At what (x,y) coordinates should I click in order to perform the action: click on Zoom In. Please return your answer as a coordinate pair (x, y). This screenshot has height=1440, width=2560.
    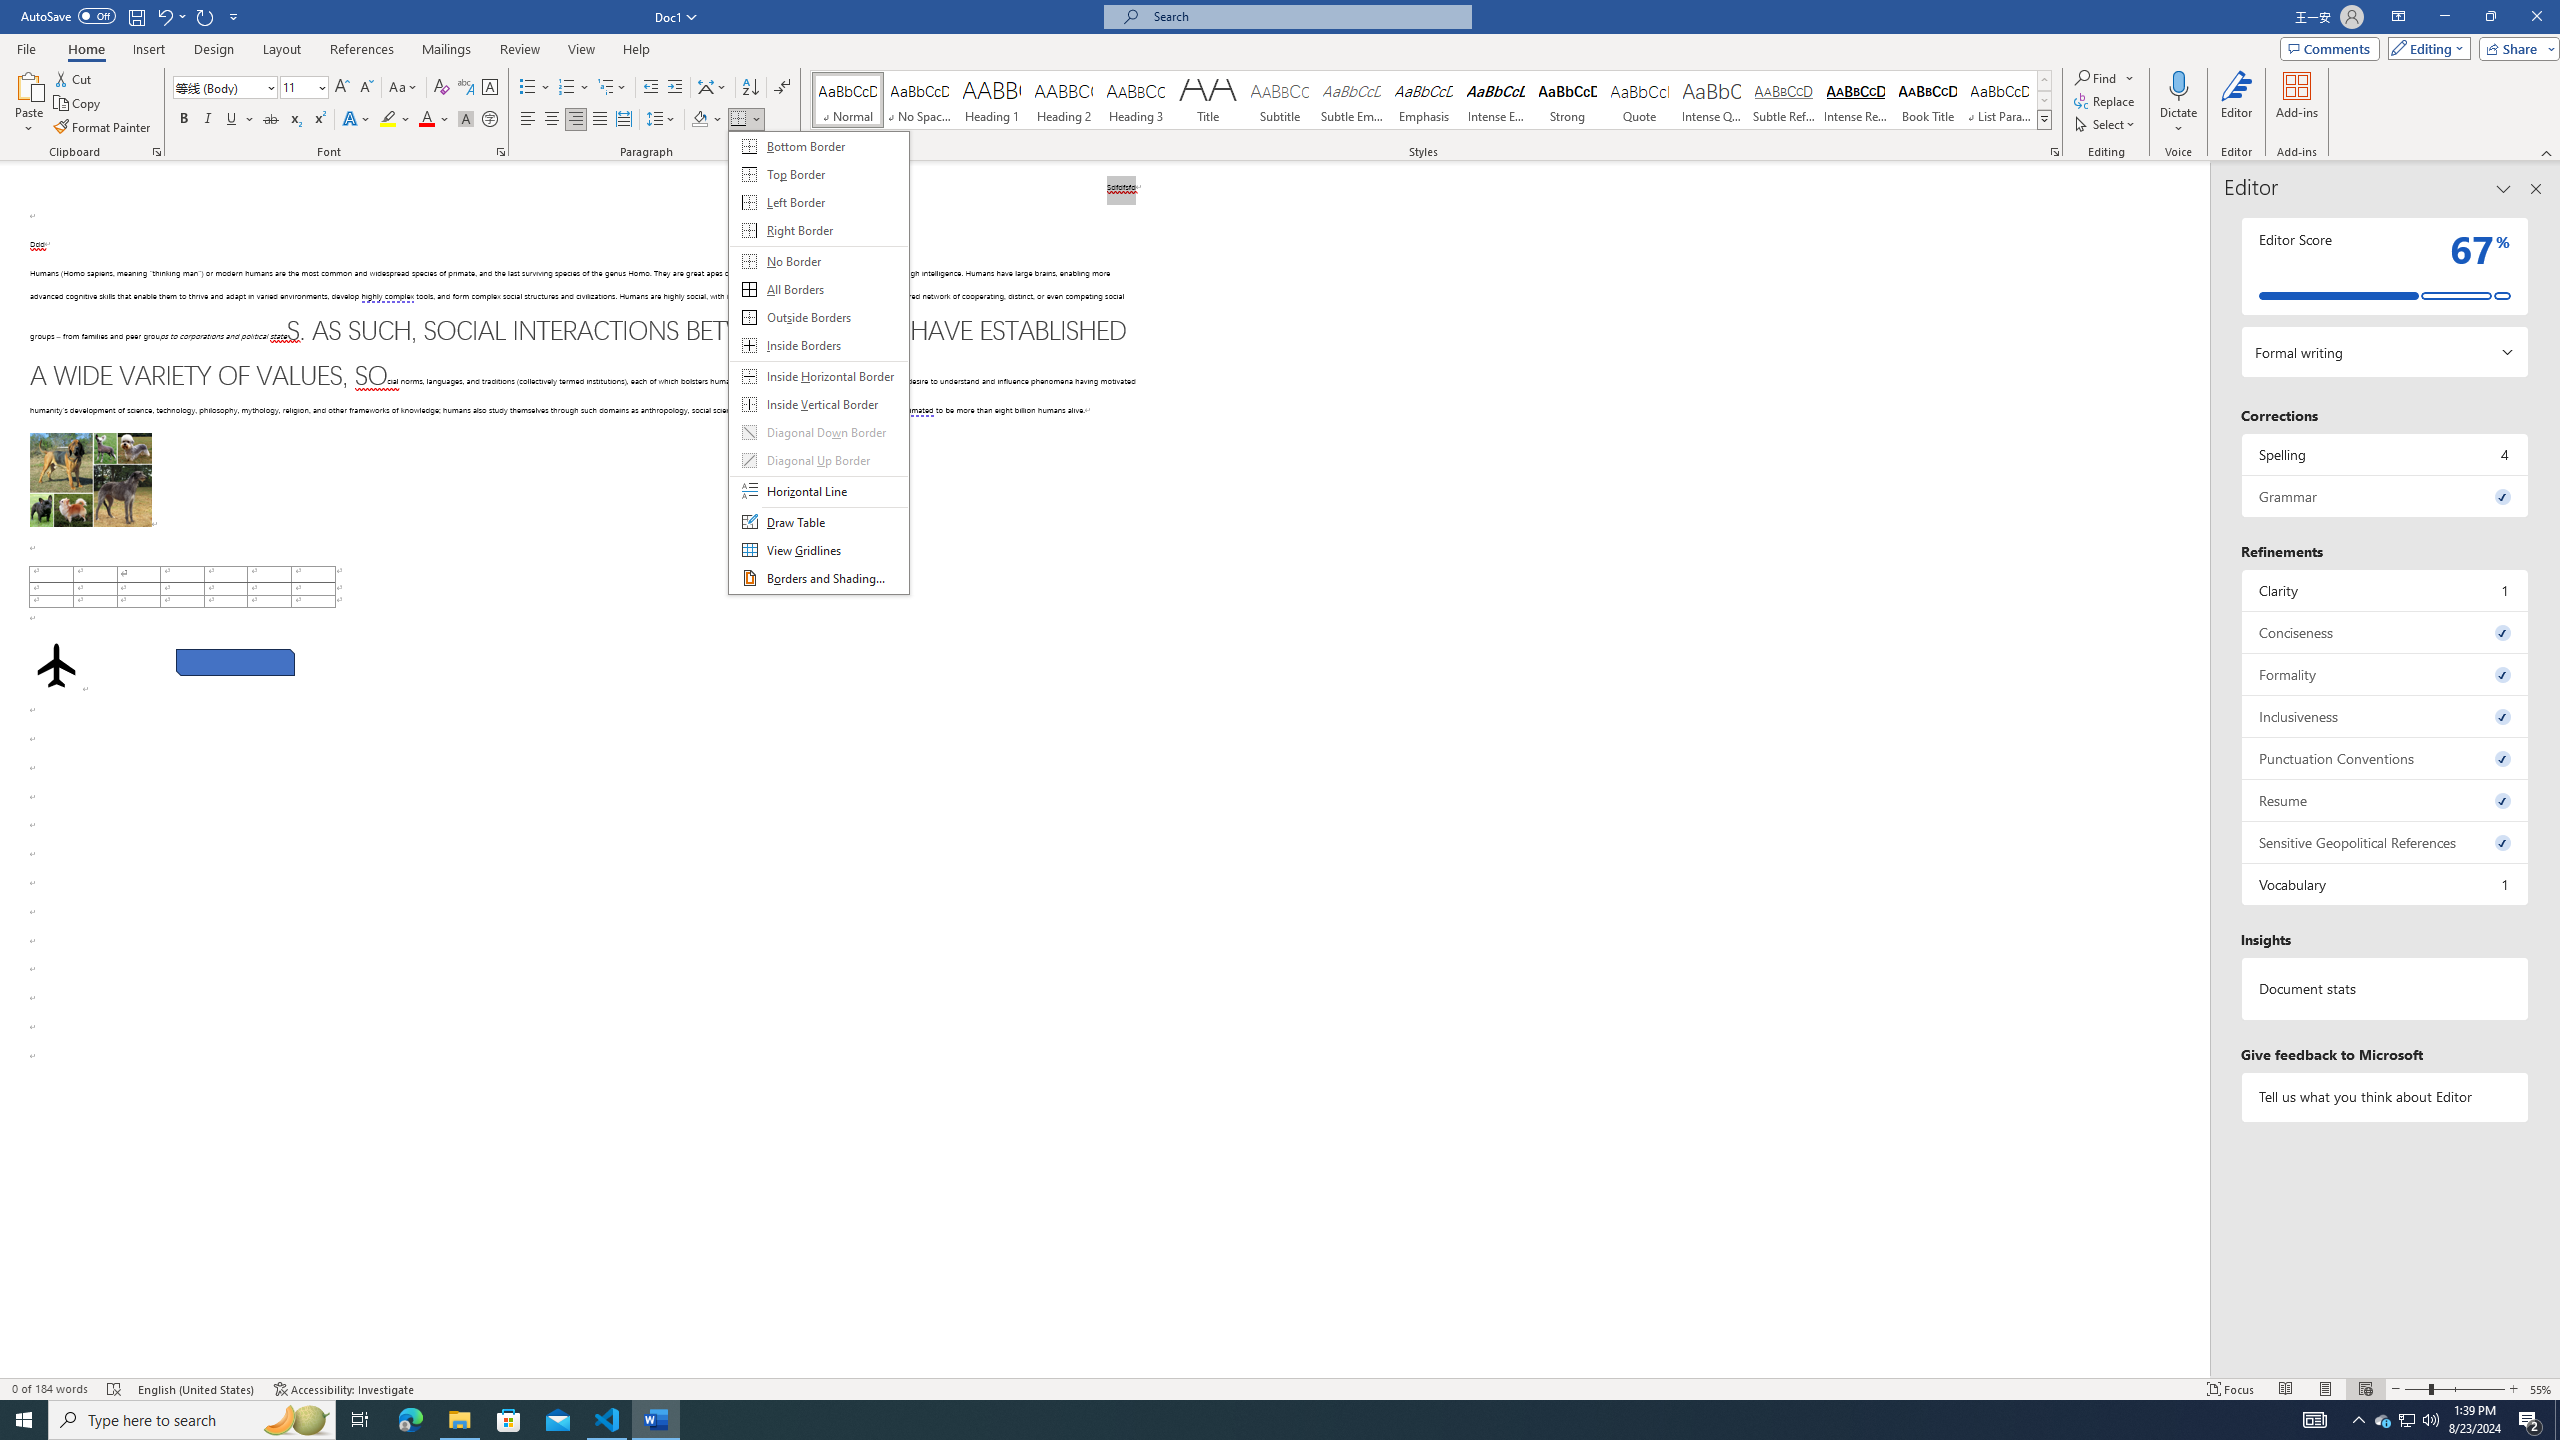
    Looking at the image, I should click on (2515, 1389).